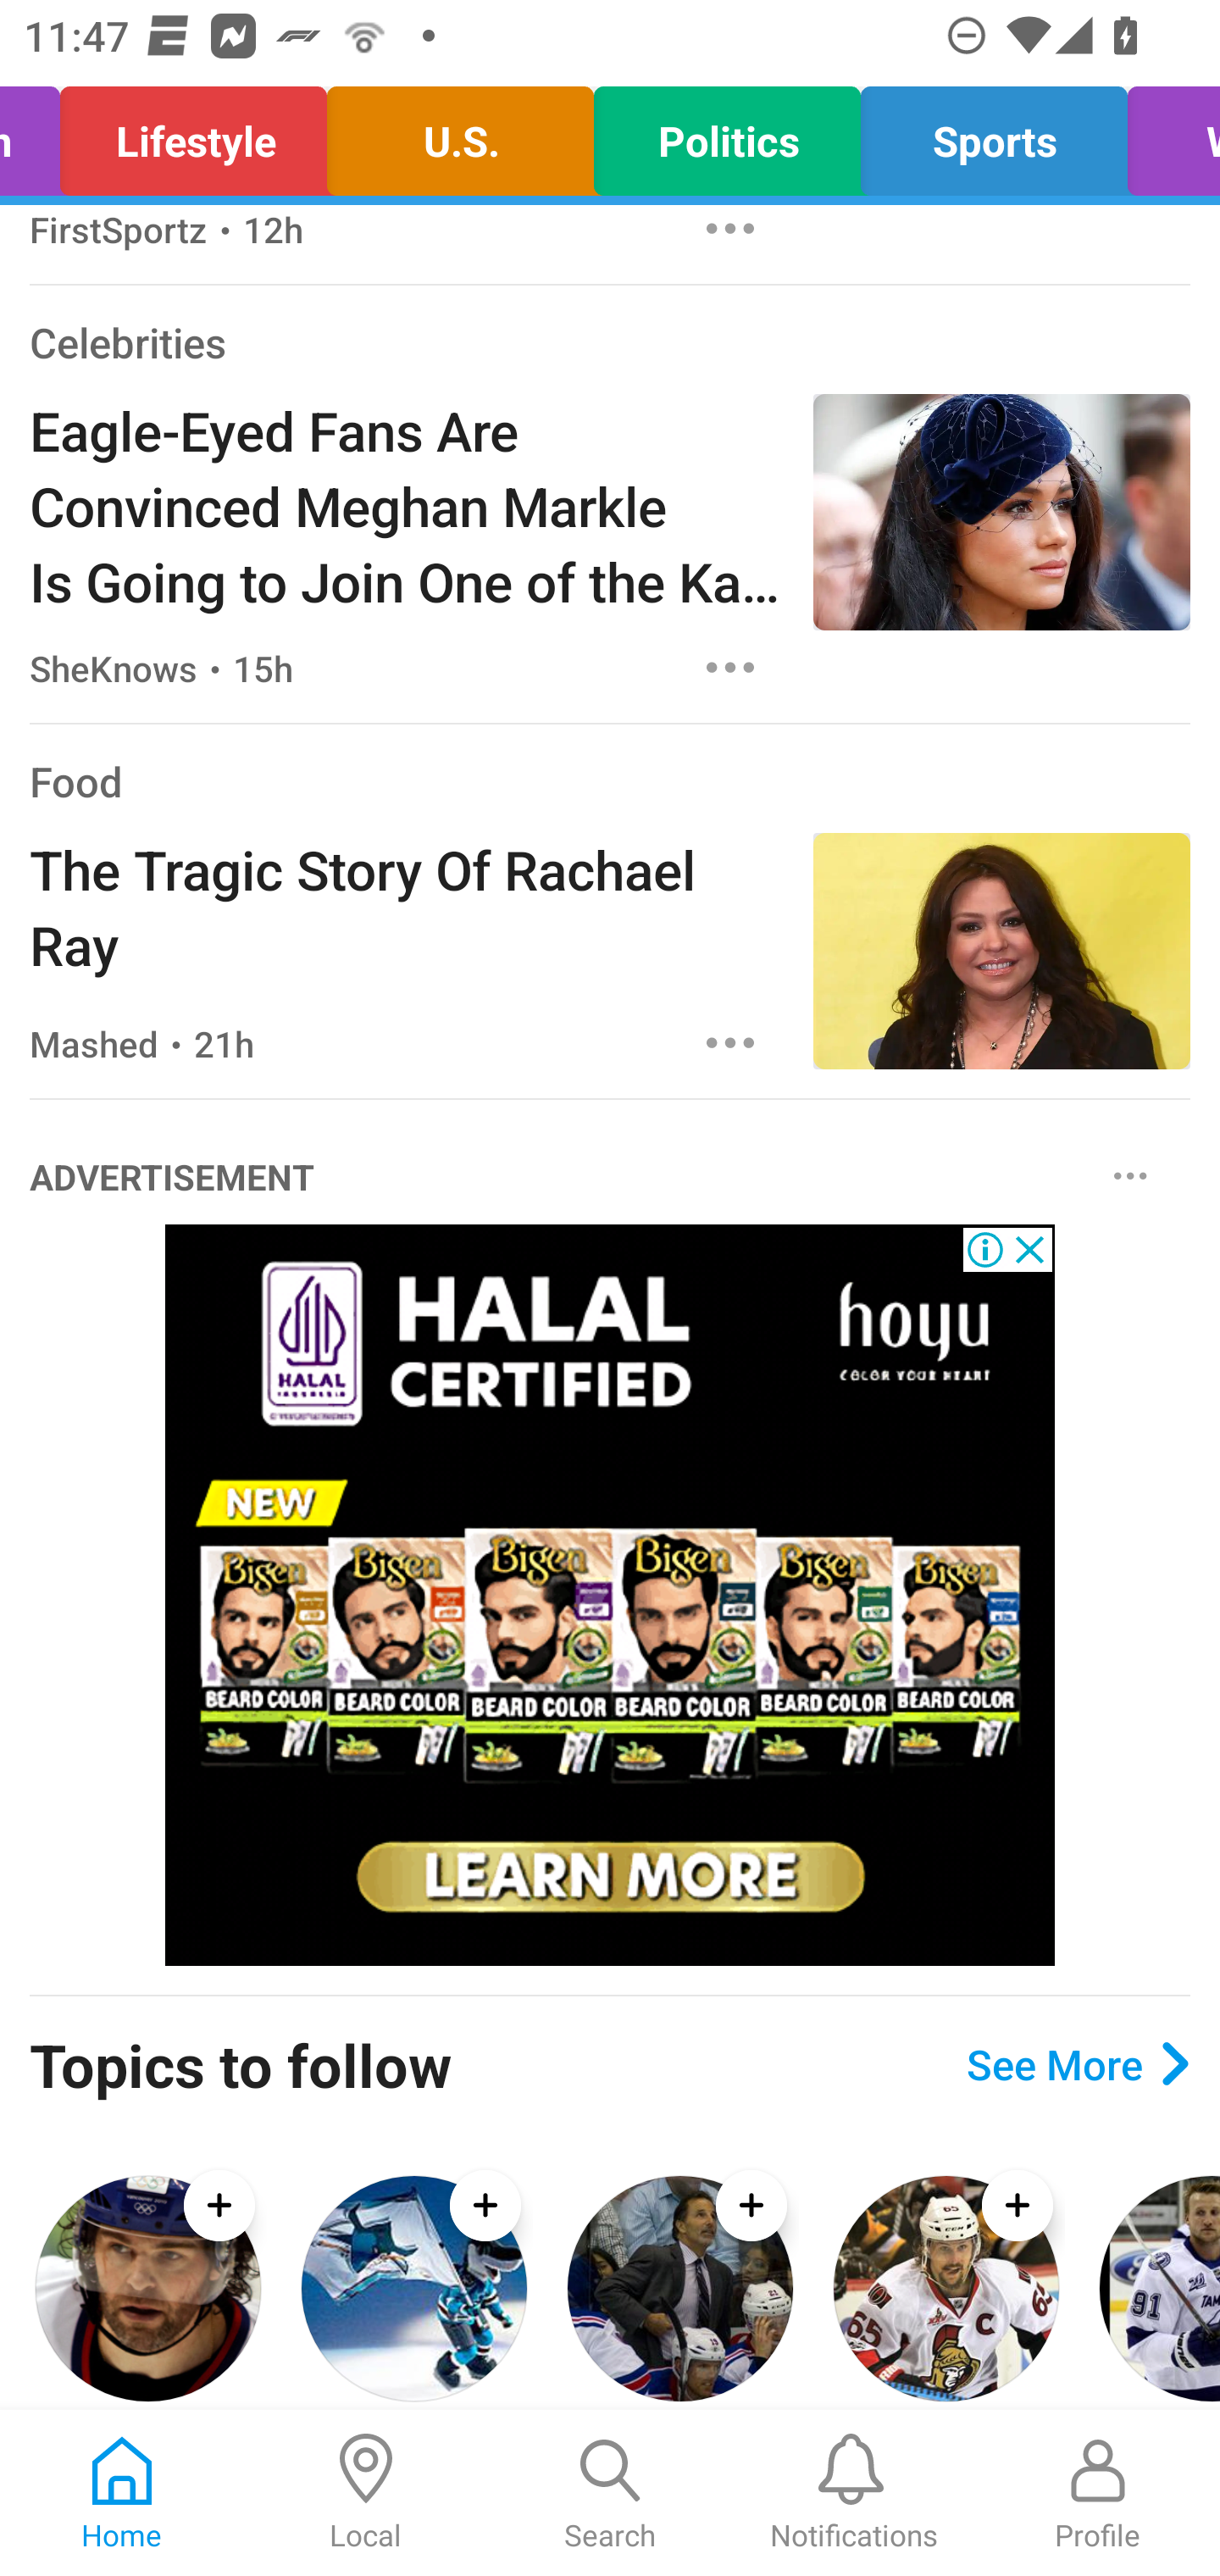 The height and width of the screenshot is (2576, 1220). I want to click on Options, so click(730, 666).